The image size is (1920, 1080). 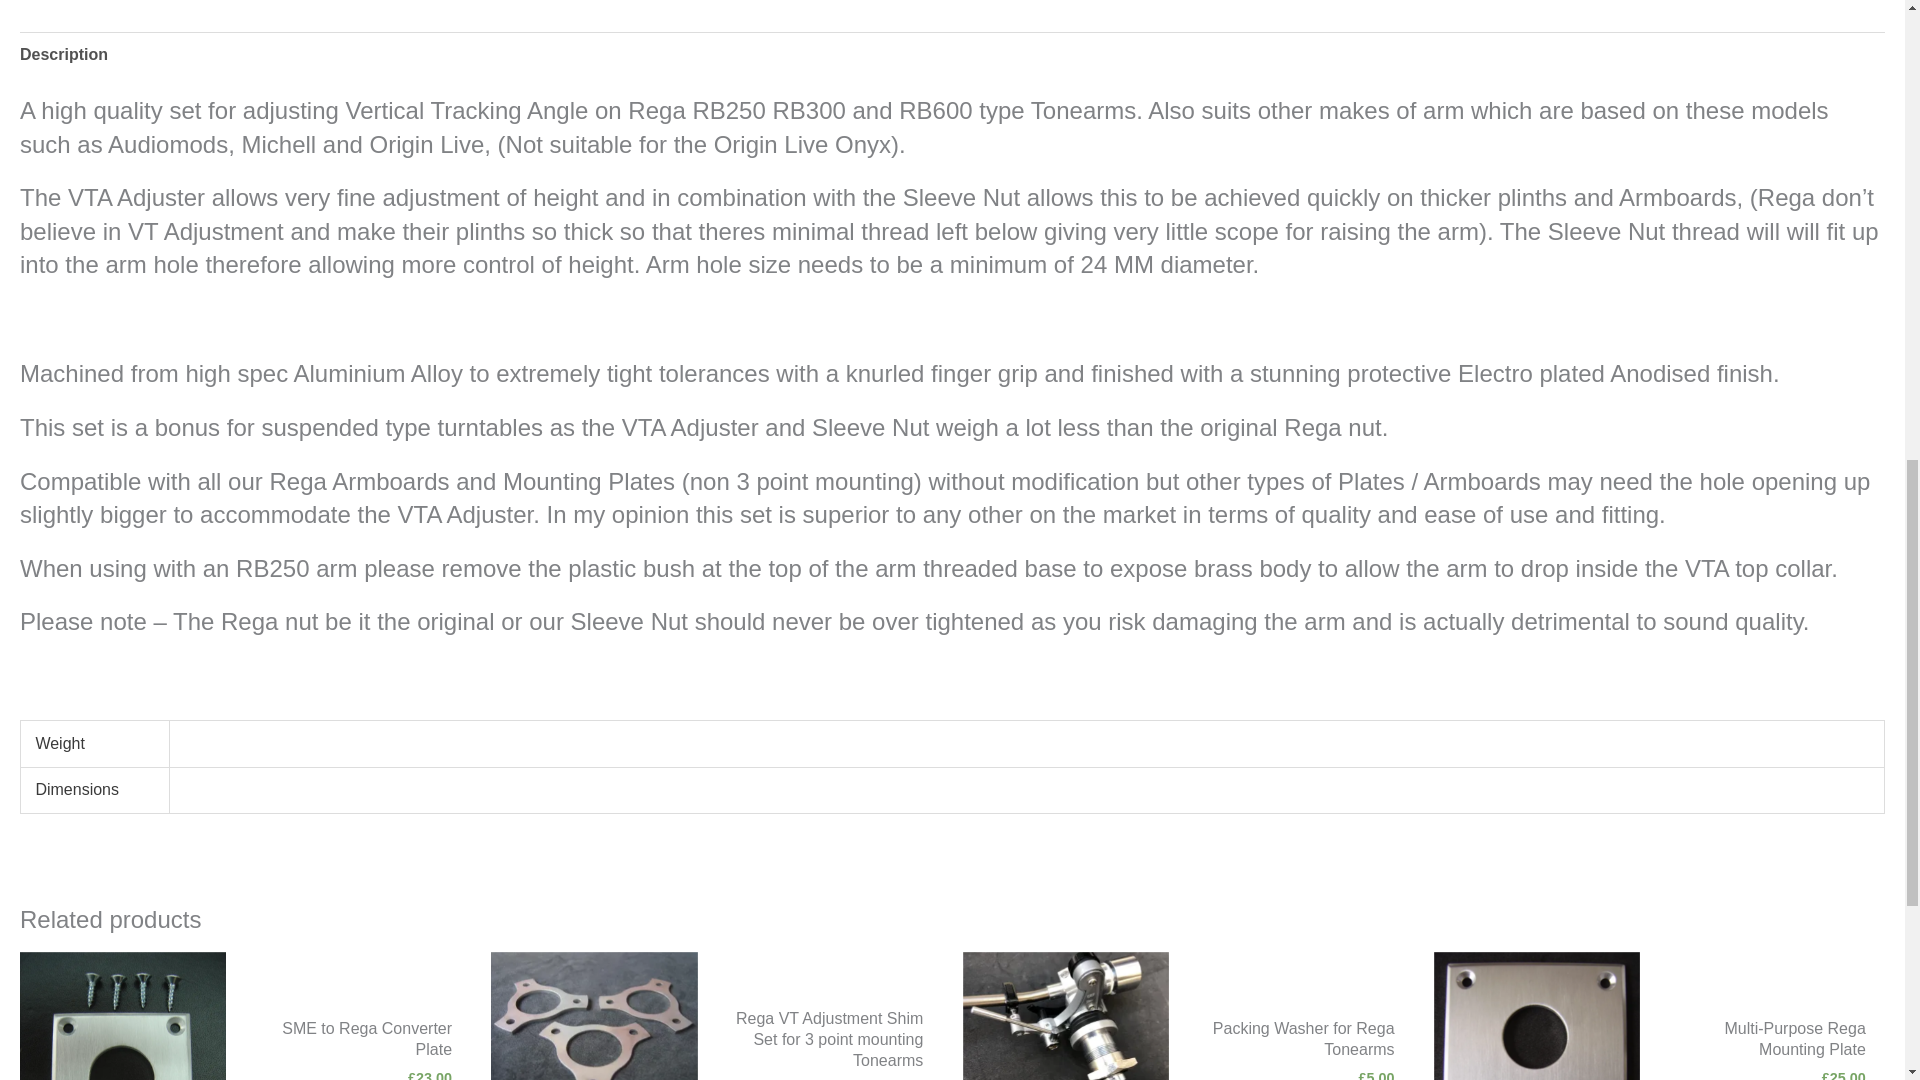 I want to click on Share on LinkedIn, so click(x=1428, y=674).